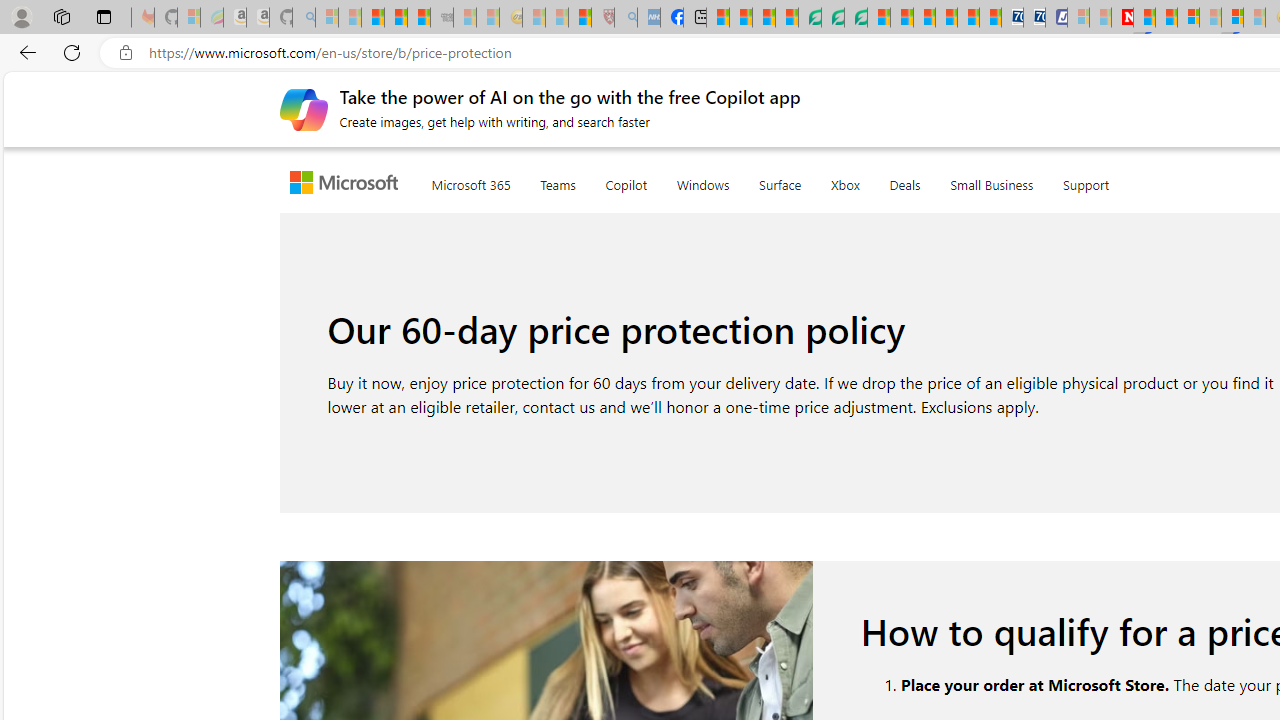 The width and height of the screenshot is (1280, 720). I want to click on Trusted Community Engagement and Contributions | Guidelines, so click(1144, 18).